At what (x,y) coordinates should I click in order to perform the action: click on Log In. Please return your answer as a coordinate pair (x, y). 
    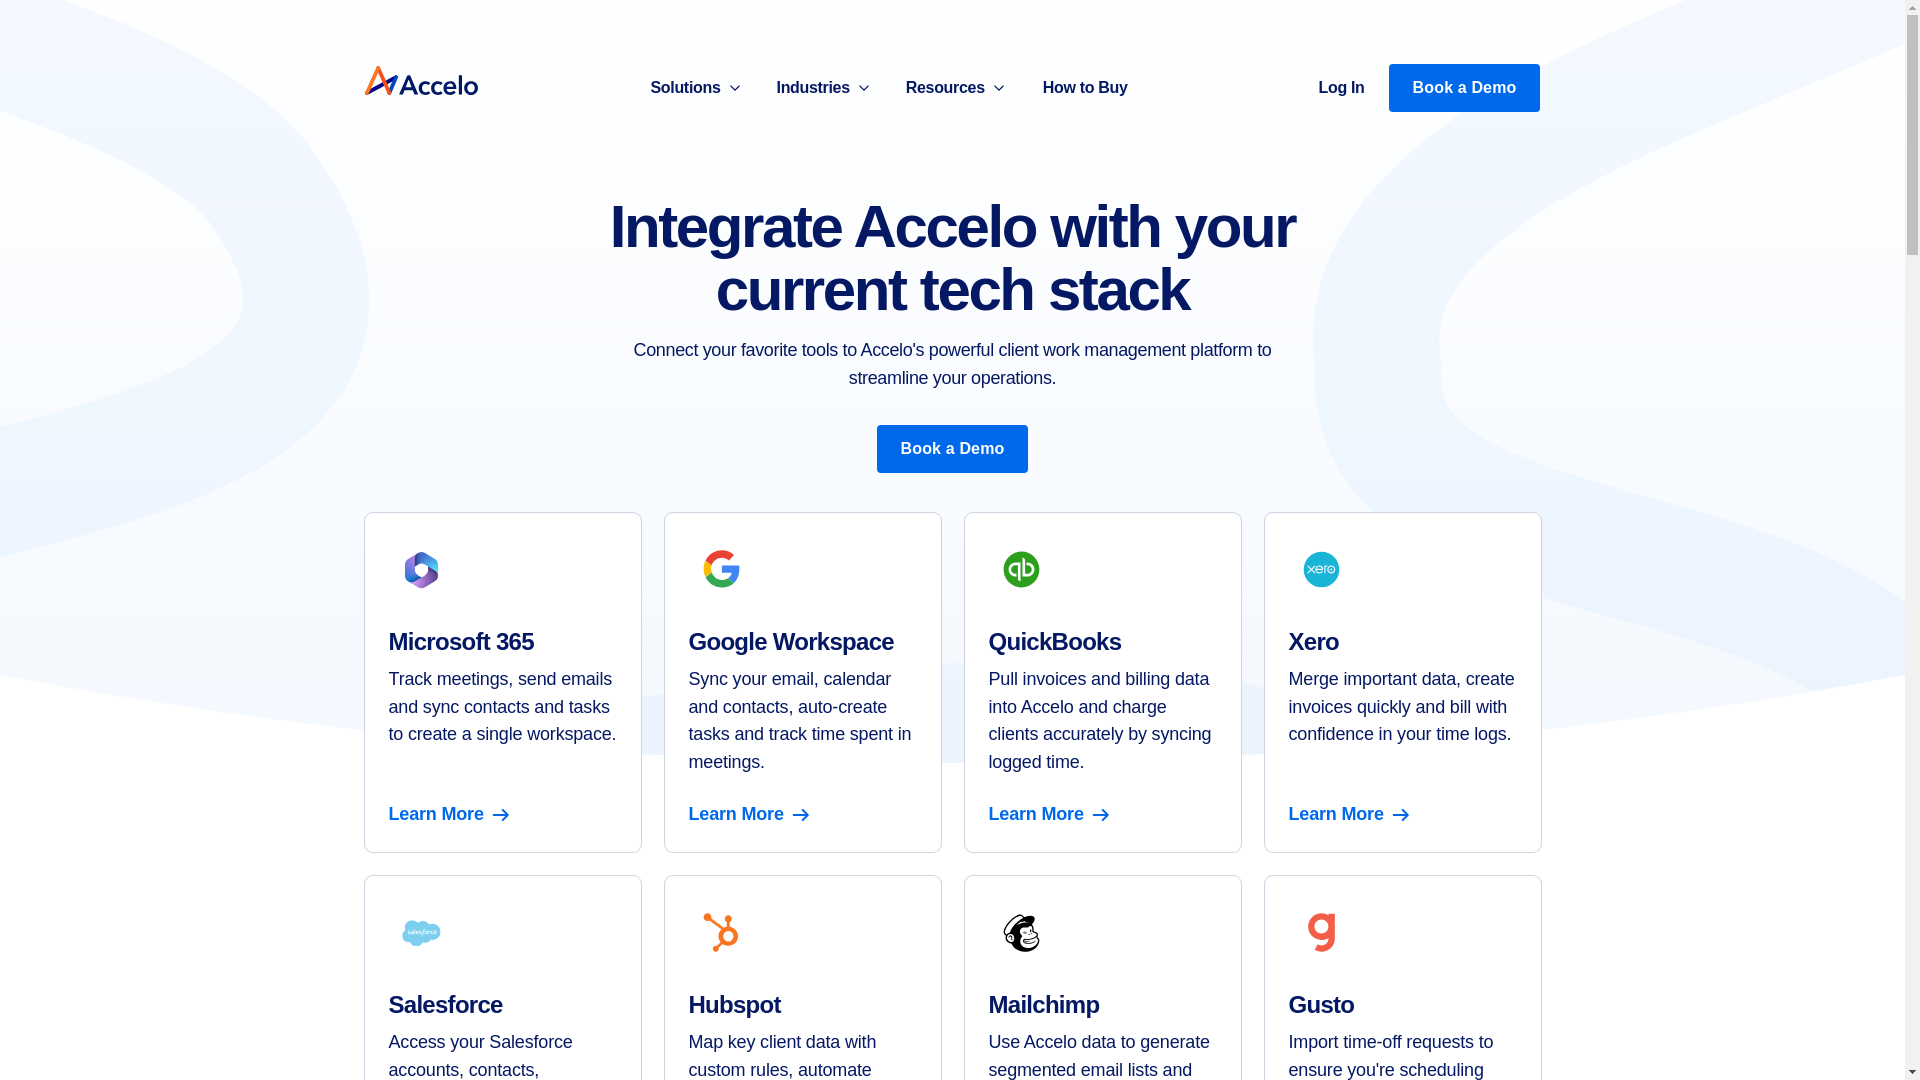
    Looking at the image, I should click on (1340, 88).